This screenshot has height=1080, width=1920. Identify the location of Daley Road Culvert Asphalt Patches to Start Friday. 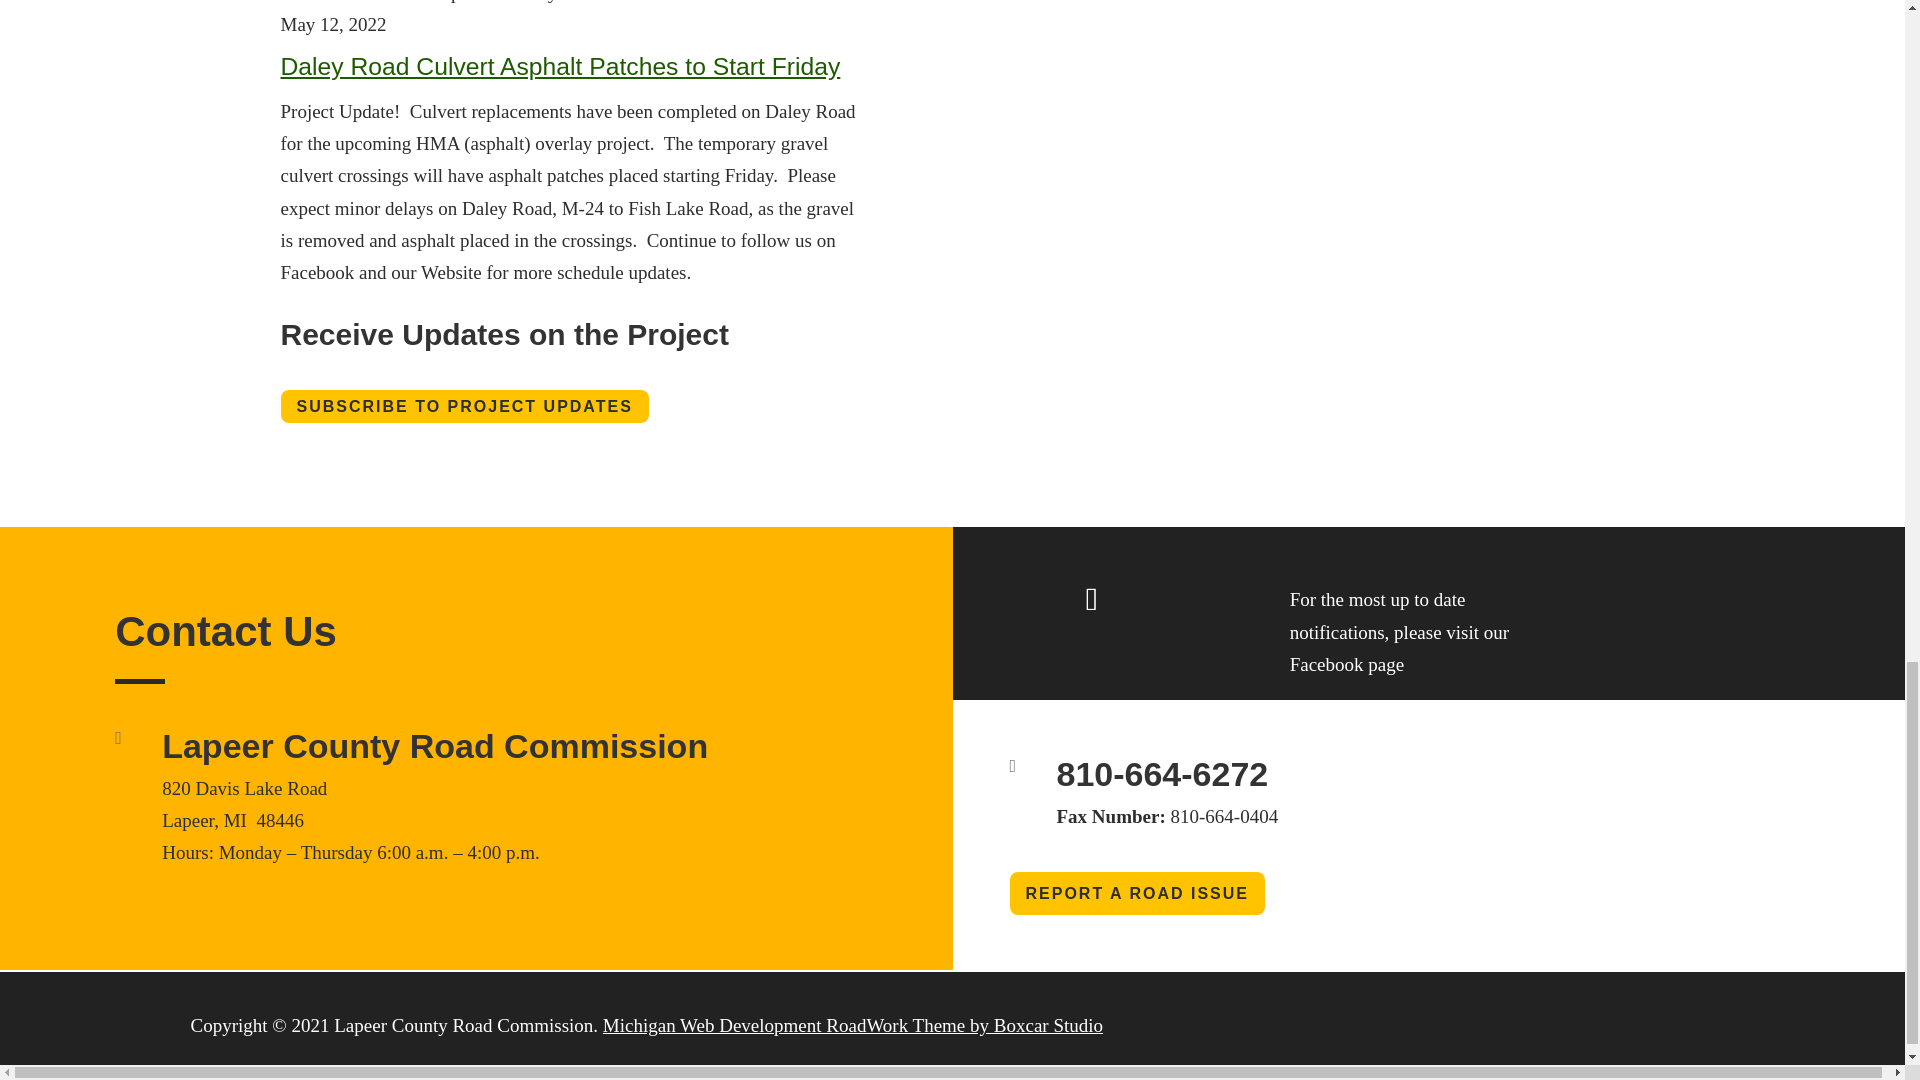
(560, 66).